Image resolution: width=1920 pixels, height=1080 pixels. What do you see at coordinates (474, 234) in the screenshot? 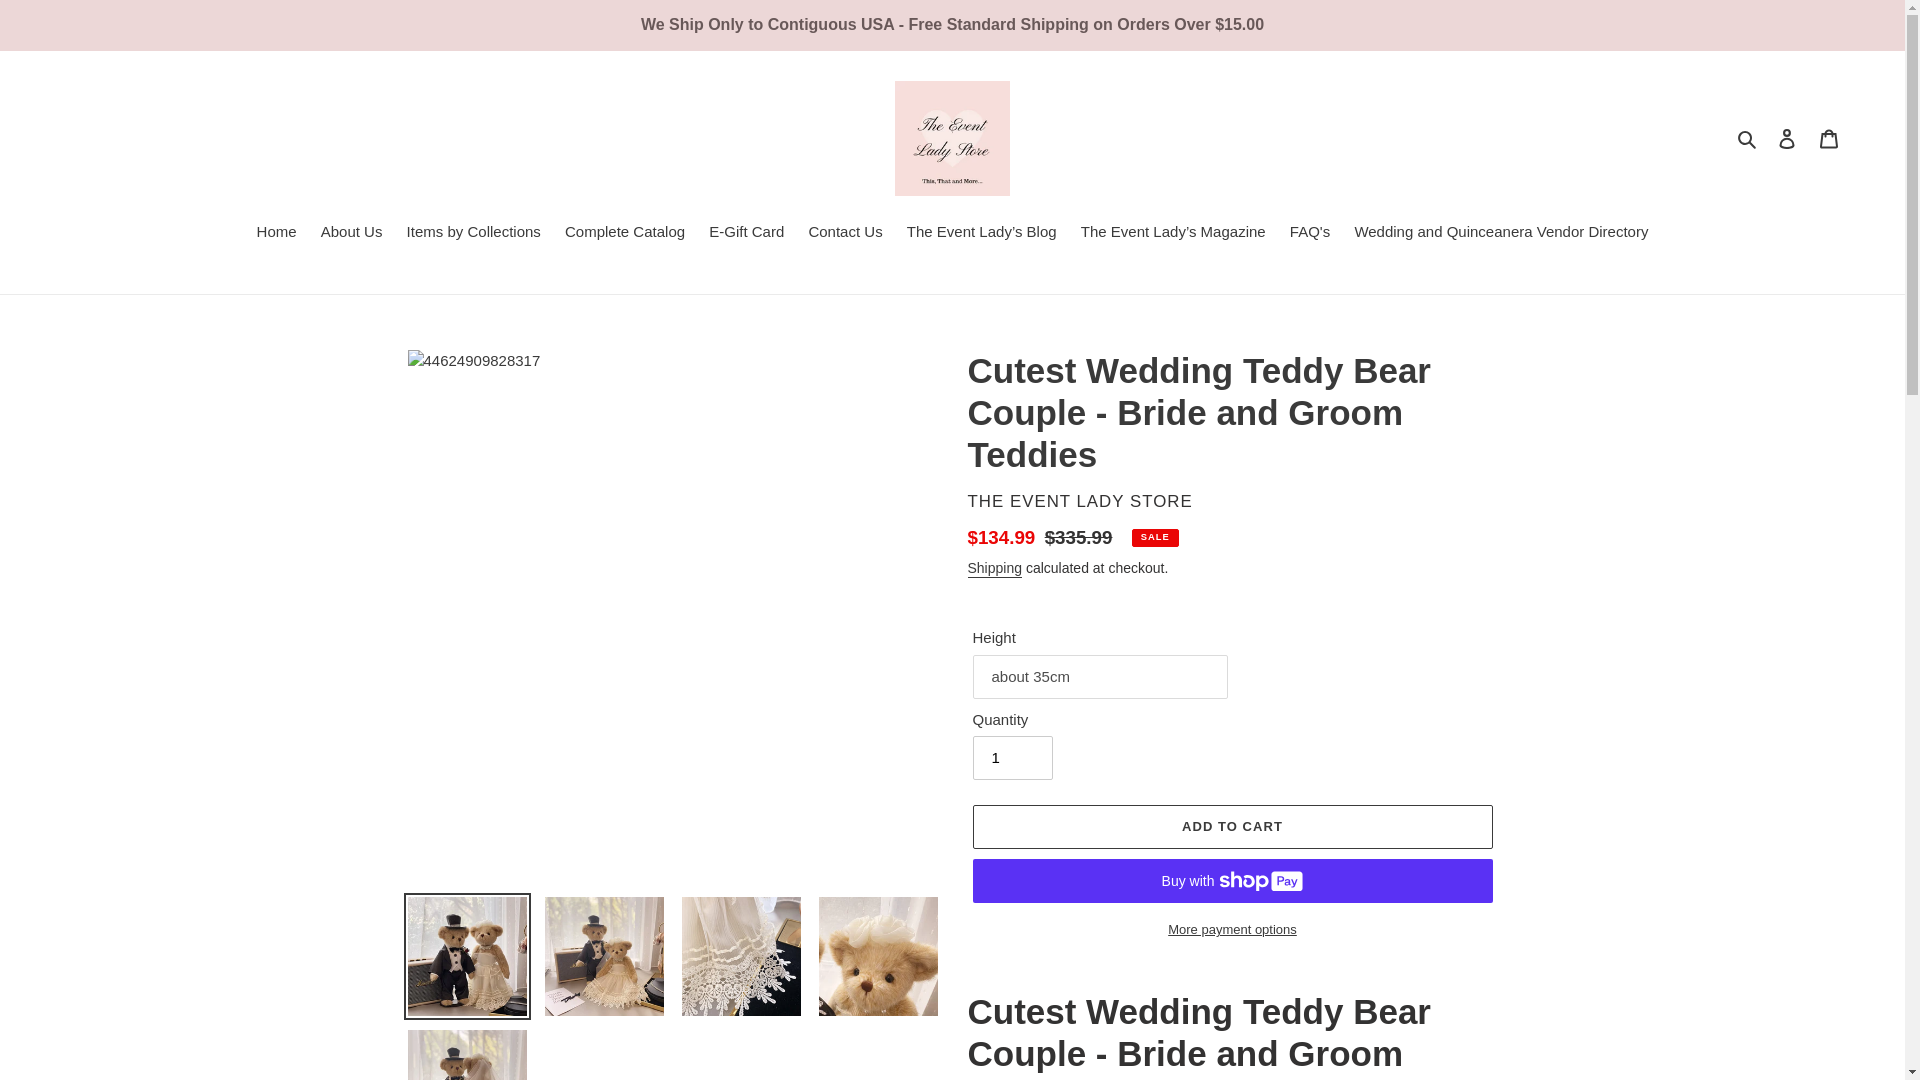
I see `Items by Collections` at bounding box center [474, 234].